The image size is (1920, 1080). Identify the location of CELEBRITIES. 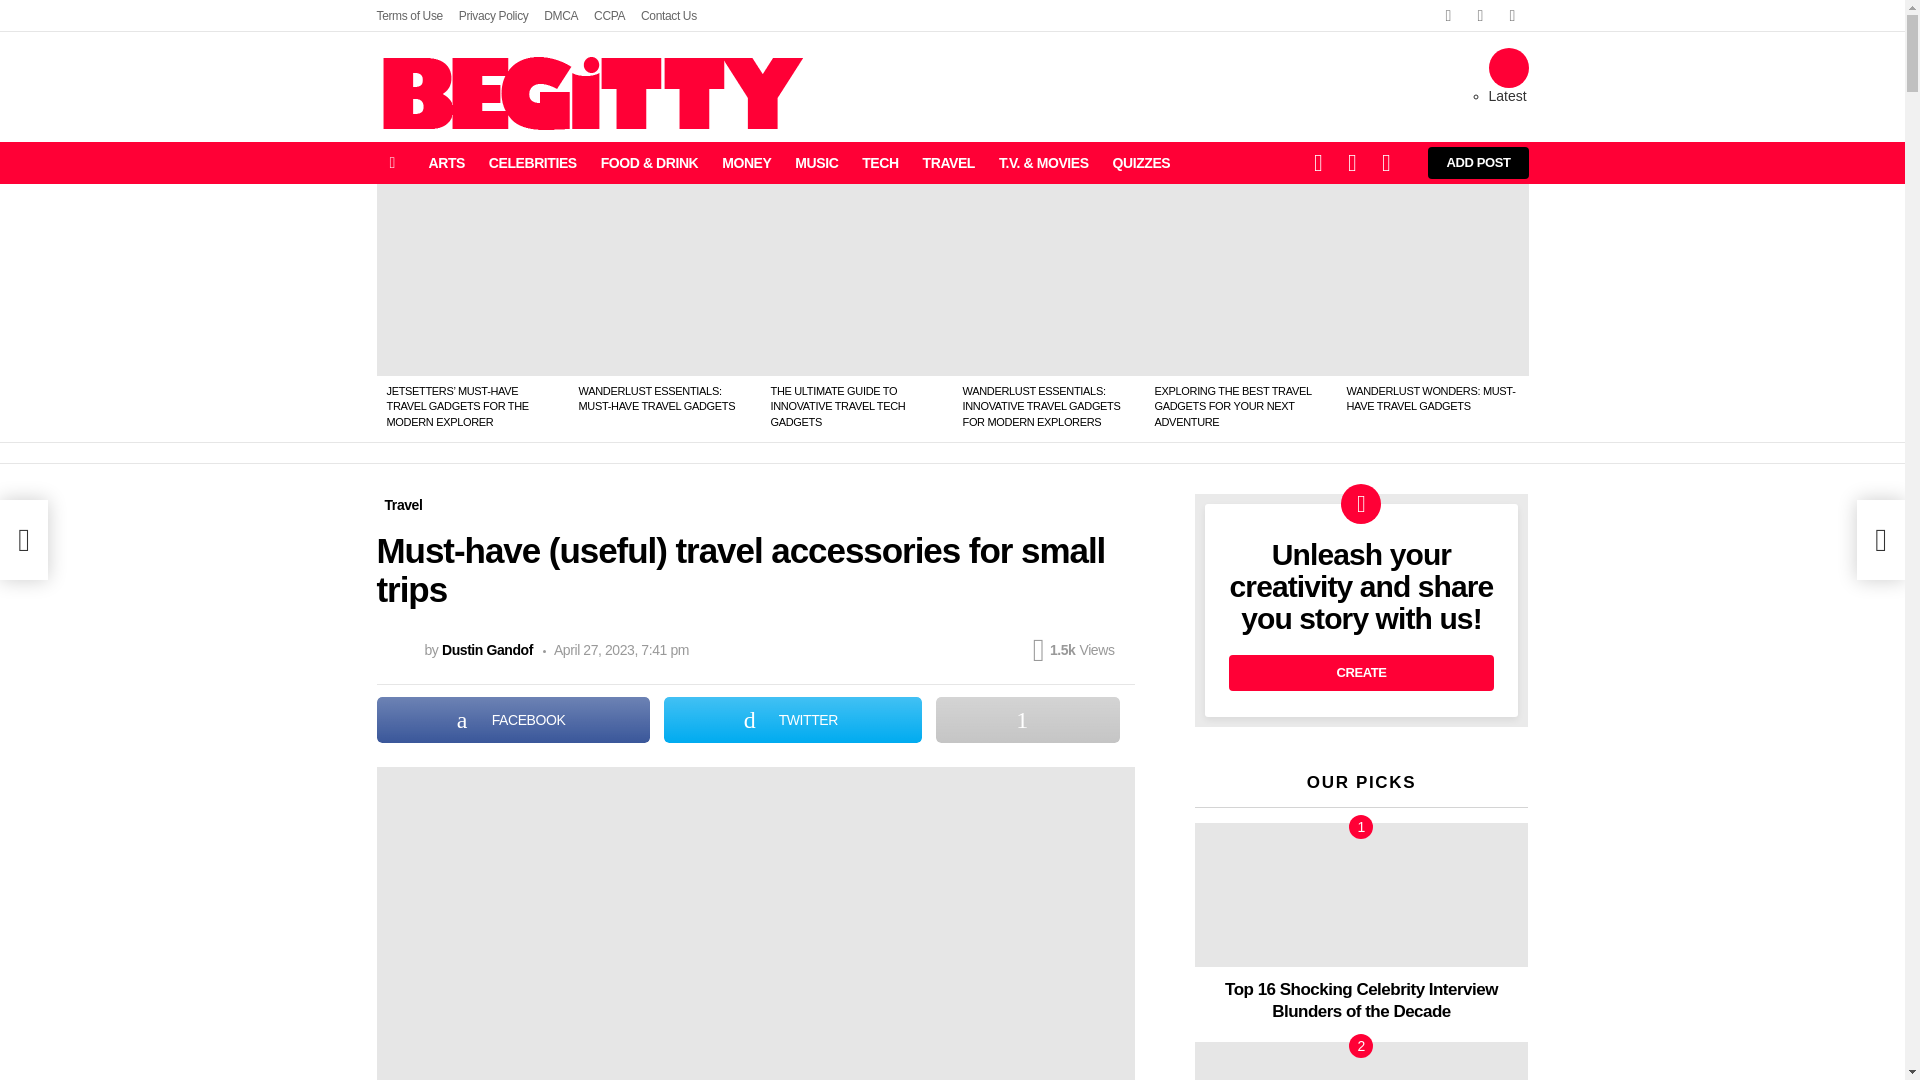
(532, 162).